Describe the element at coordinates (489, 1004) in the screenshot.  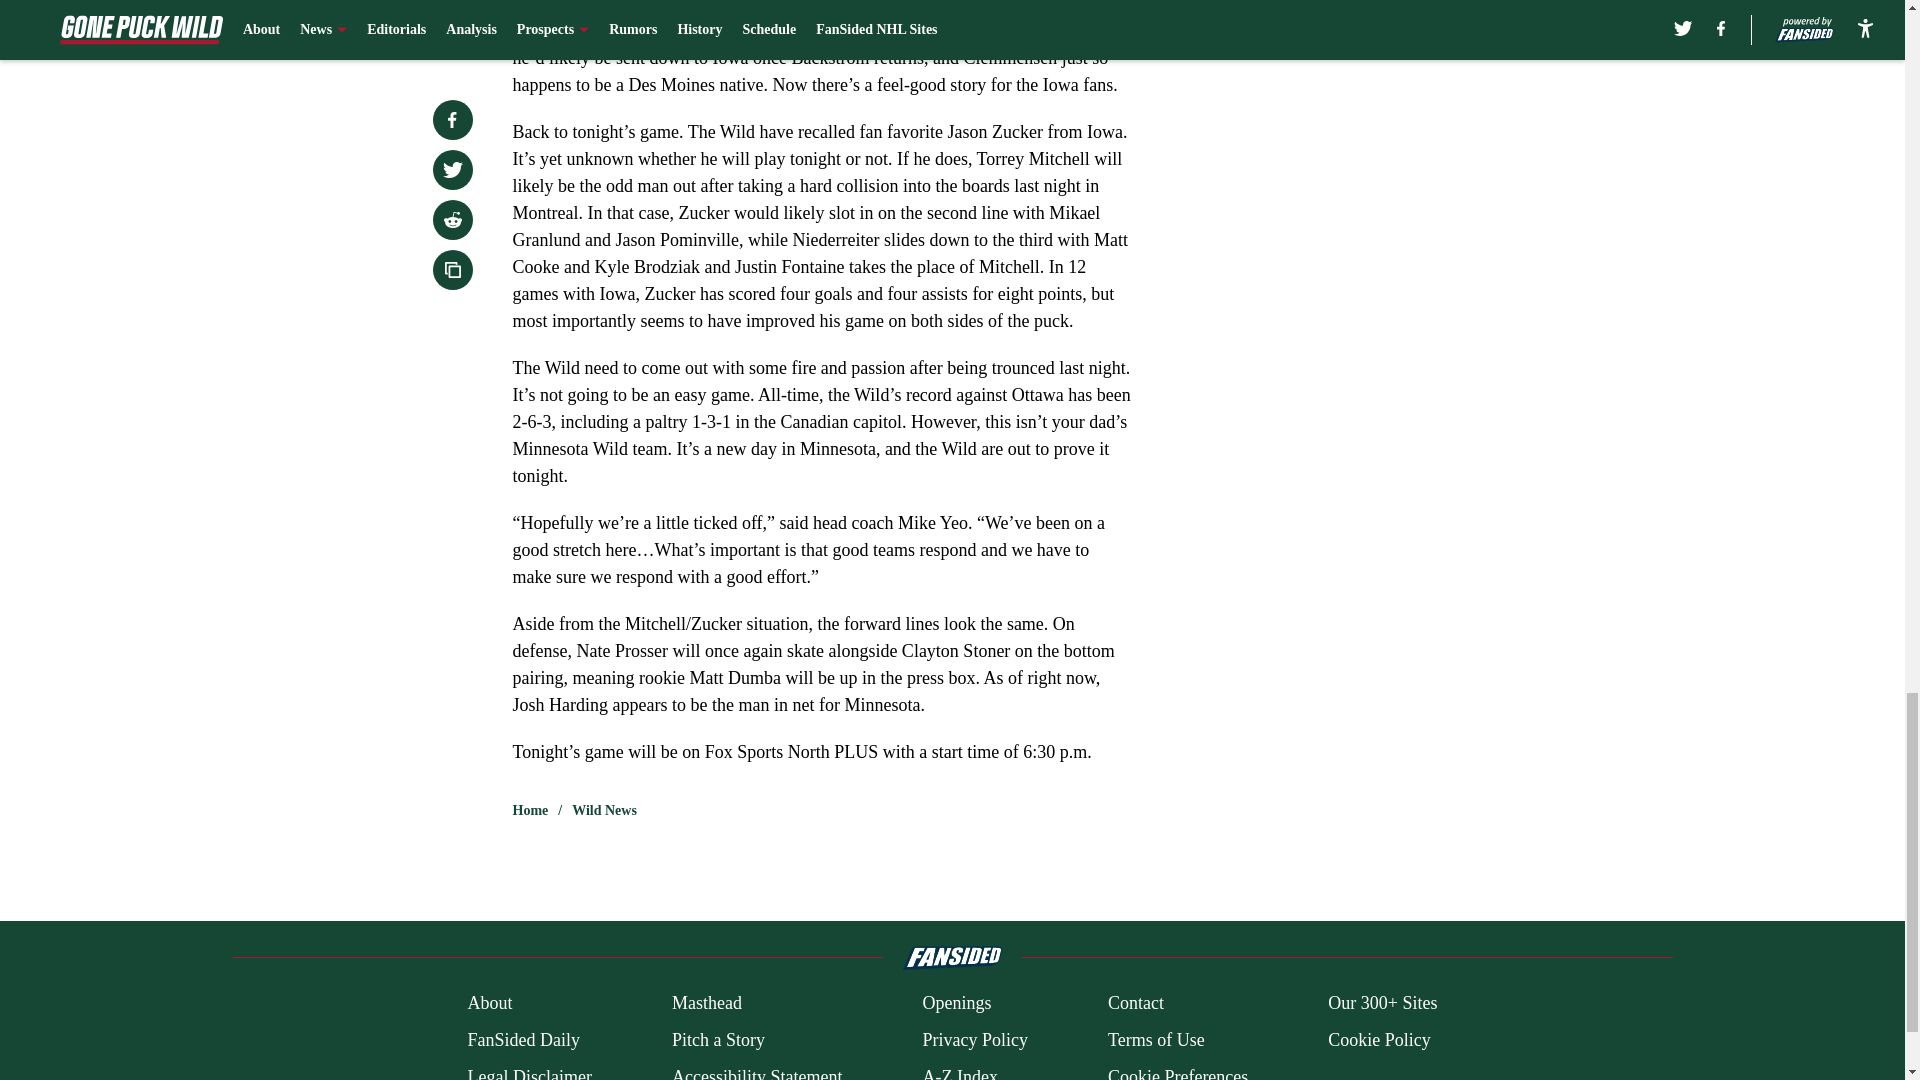
I see `About` at that location.